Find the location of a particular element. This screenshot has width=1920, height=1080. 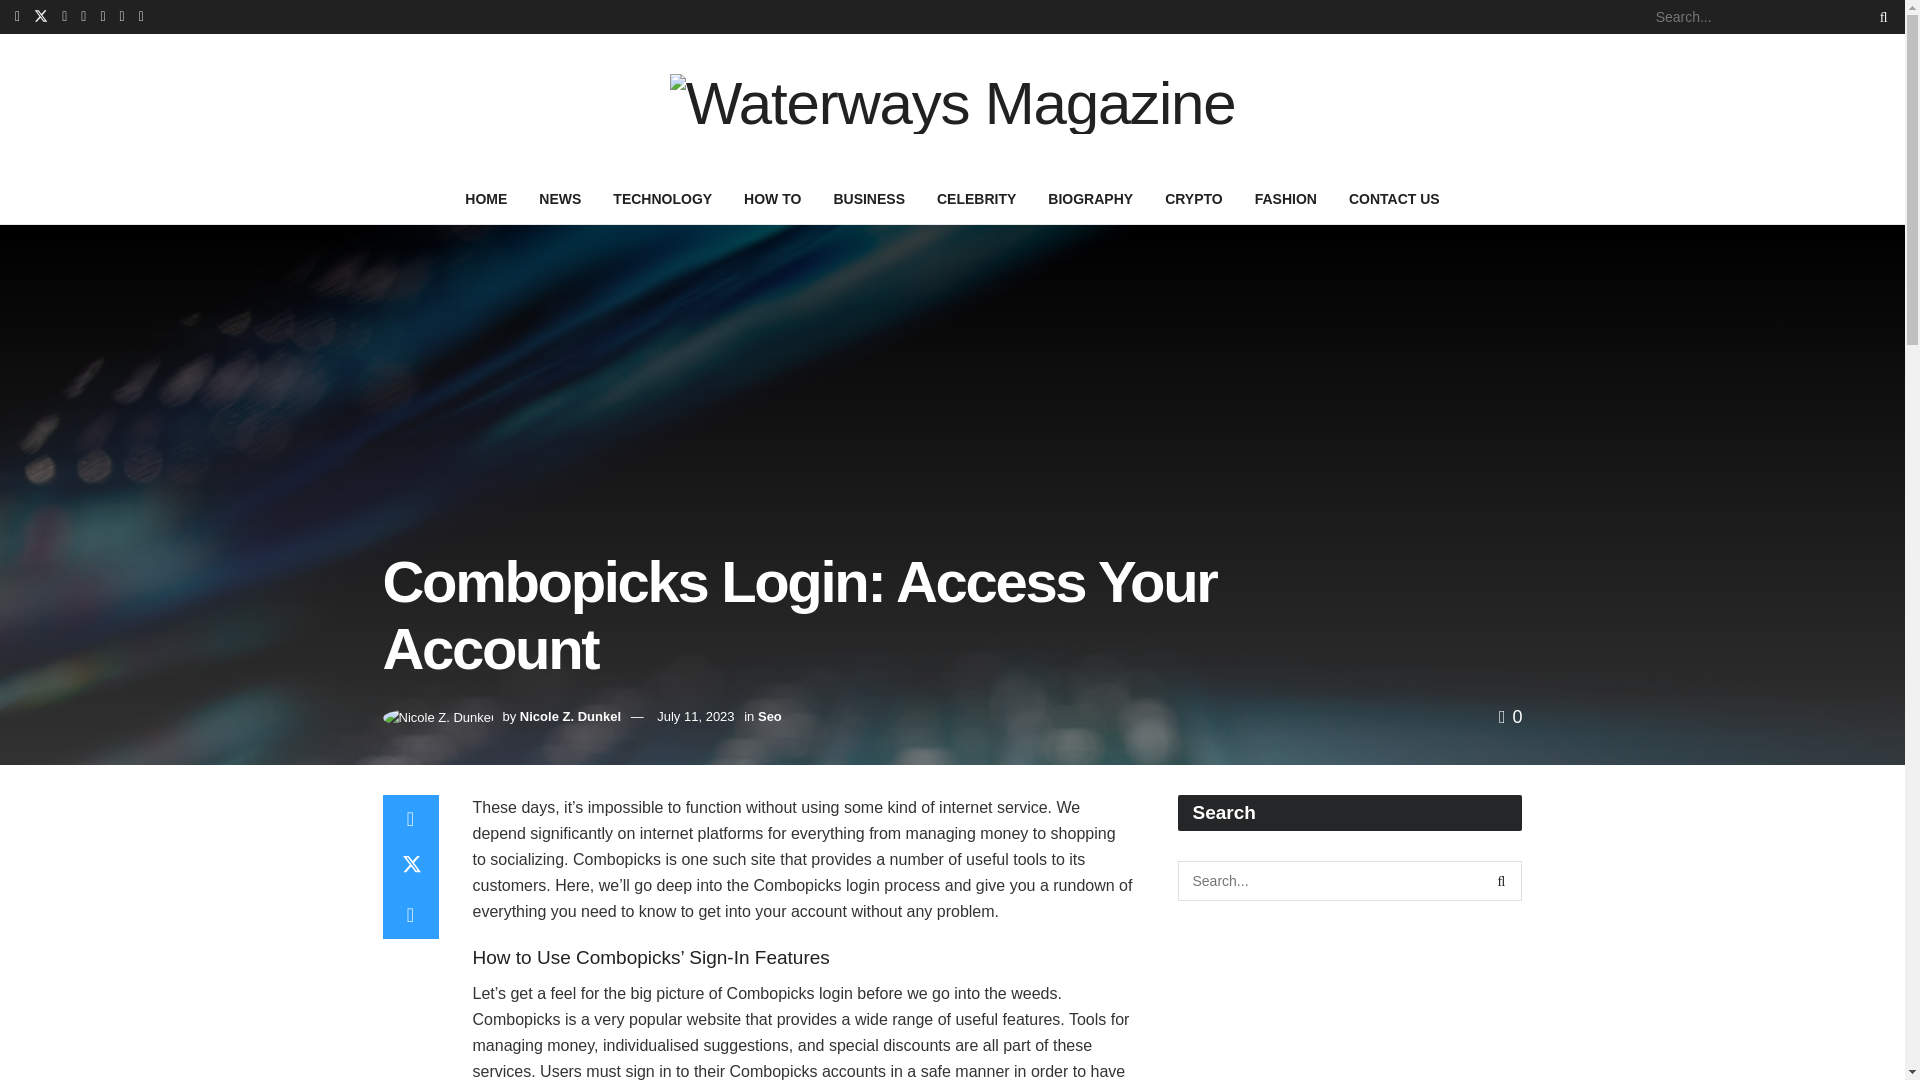

NEWS is located at coordinates (560, 198).